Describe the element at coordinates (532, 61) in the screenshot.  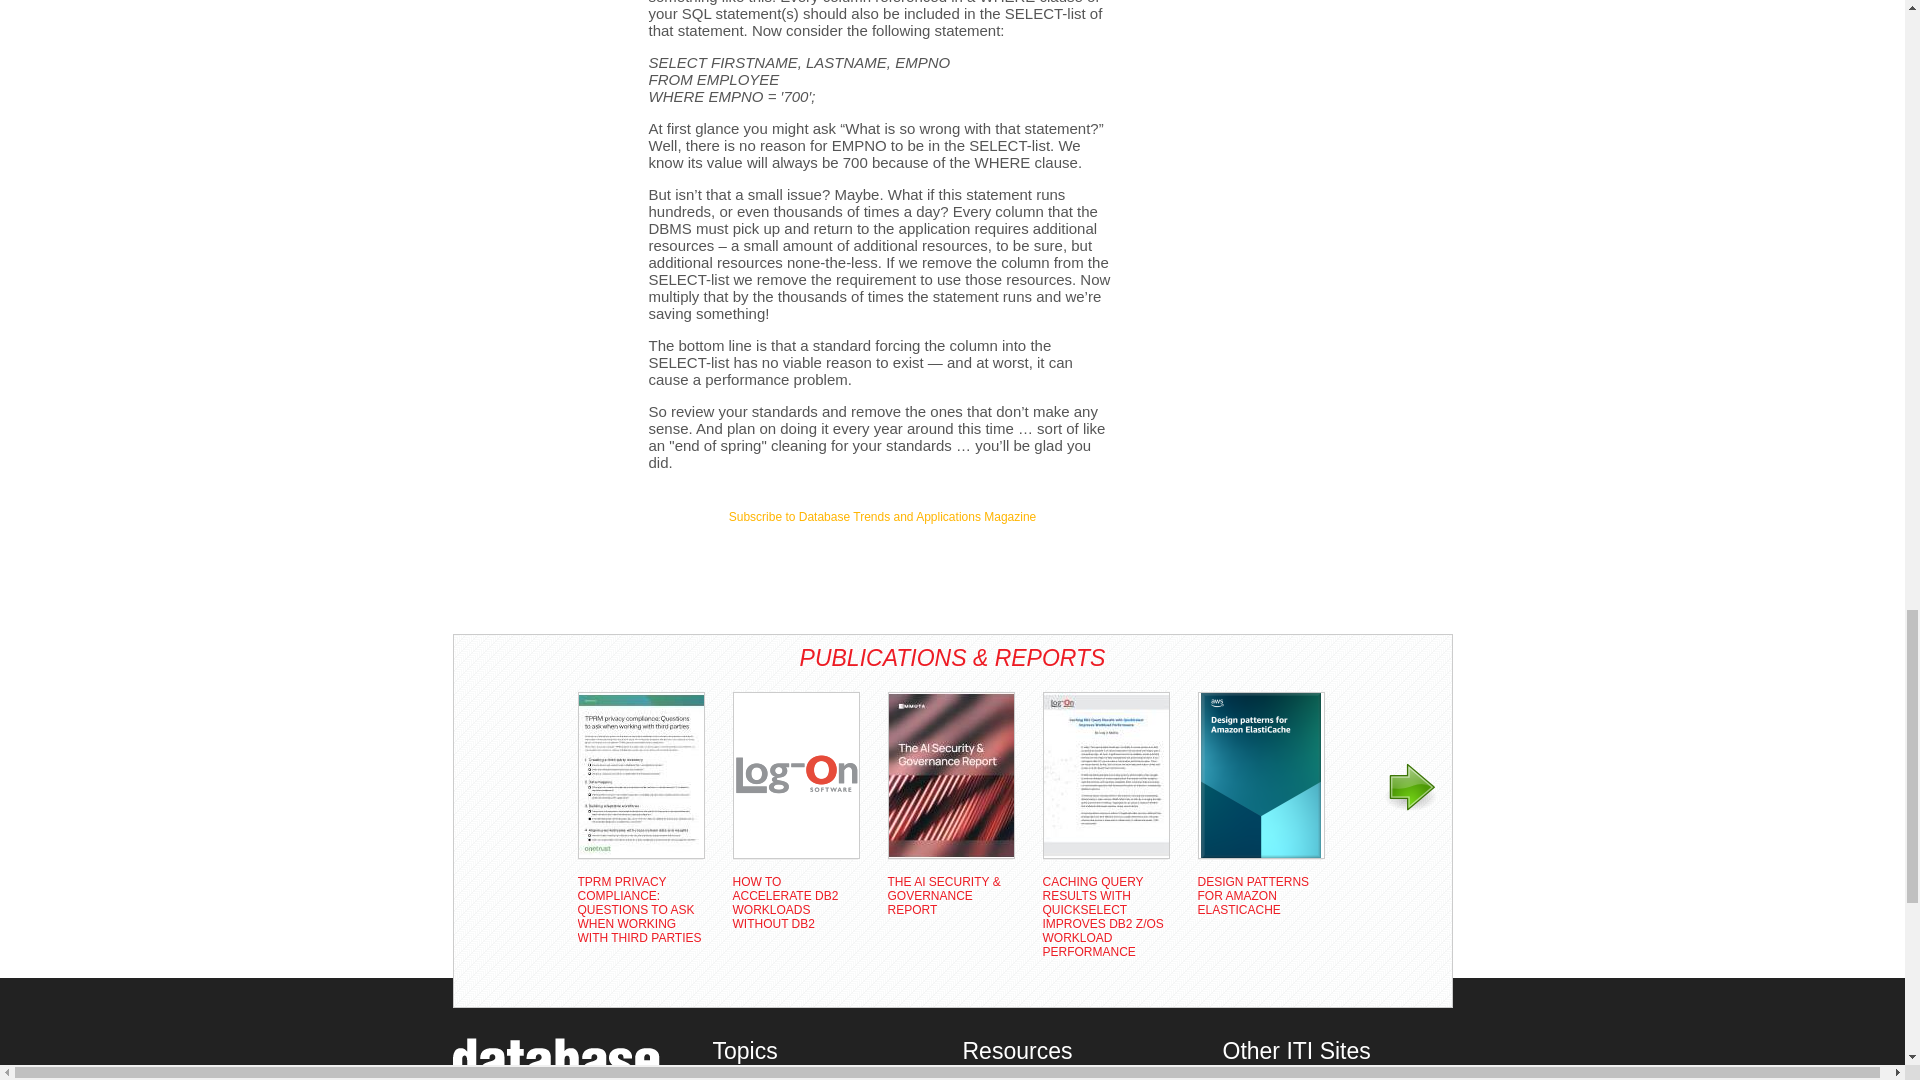
I see `3rd party ad content` at that location.